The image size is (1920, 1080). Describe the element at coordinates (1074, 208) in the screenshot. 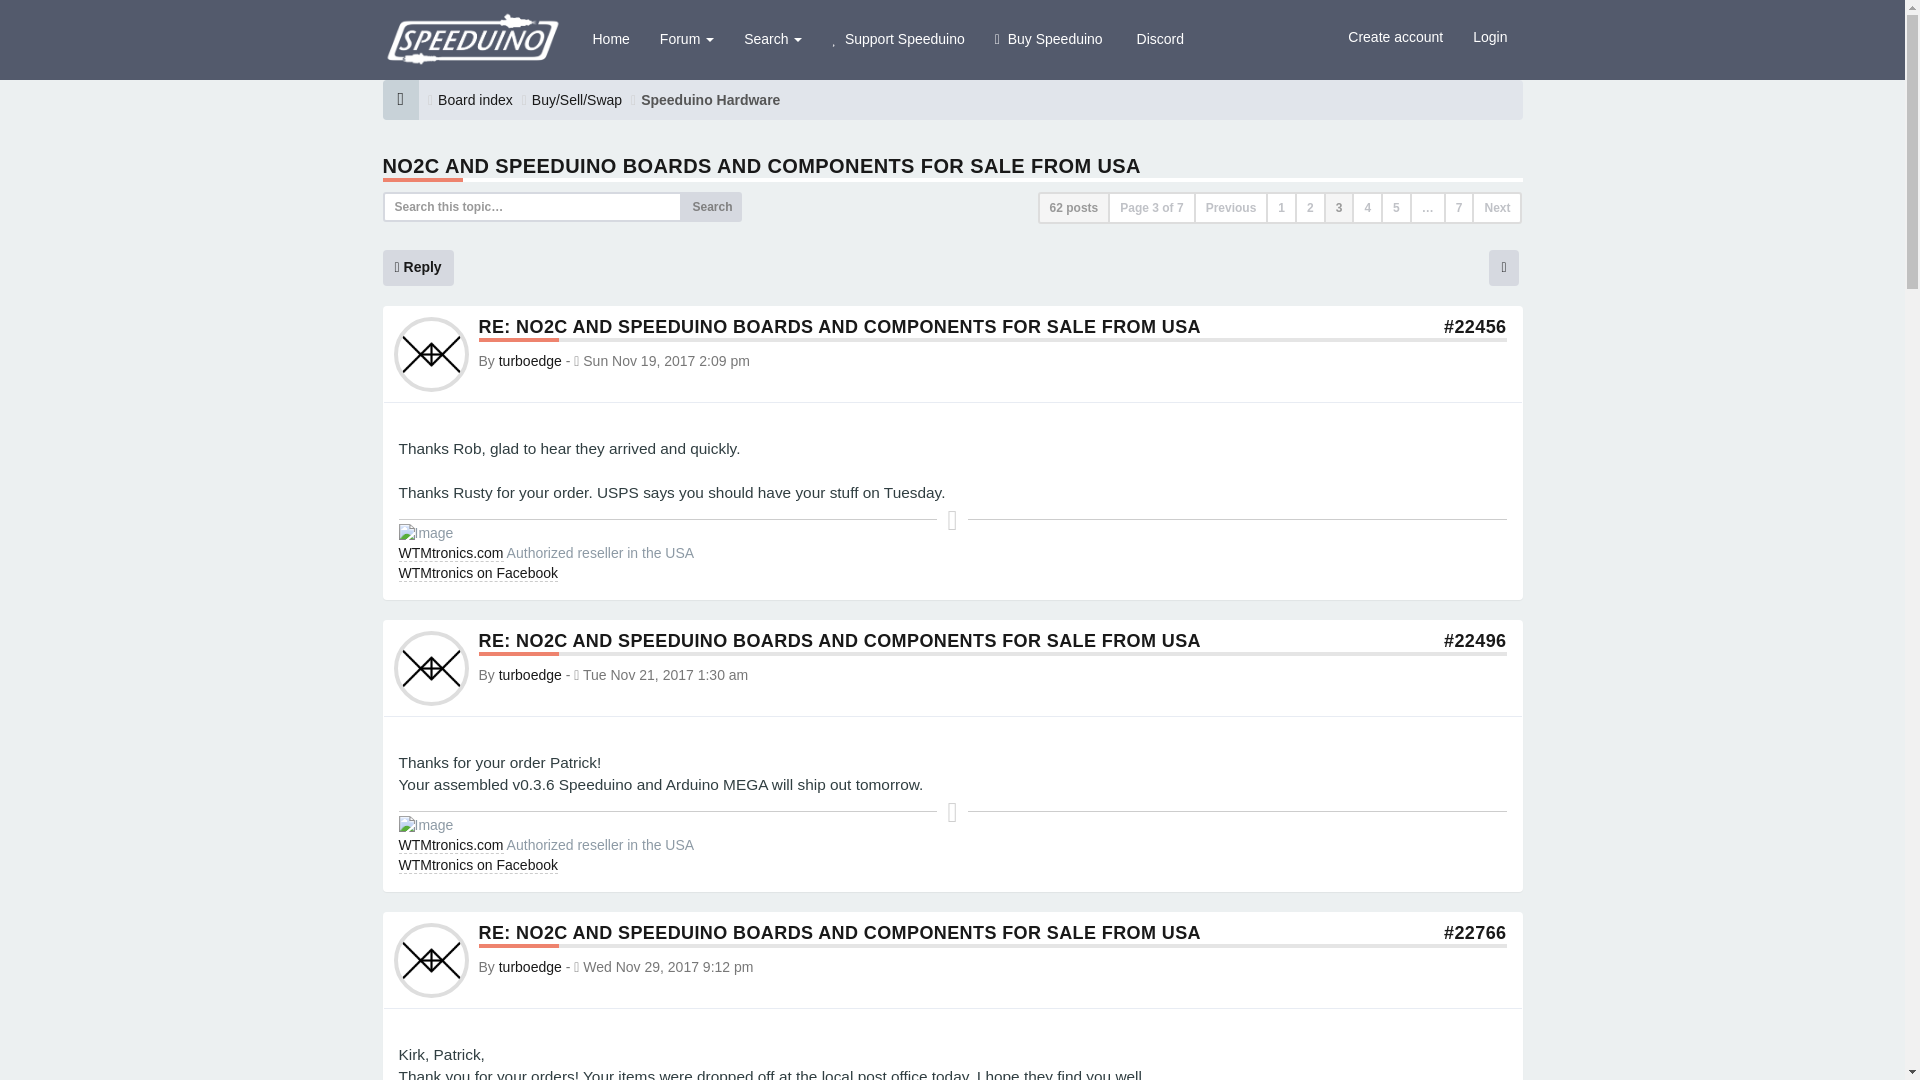

I see `62 posts` at that location.